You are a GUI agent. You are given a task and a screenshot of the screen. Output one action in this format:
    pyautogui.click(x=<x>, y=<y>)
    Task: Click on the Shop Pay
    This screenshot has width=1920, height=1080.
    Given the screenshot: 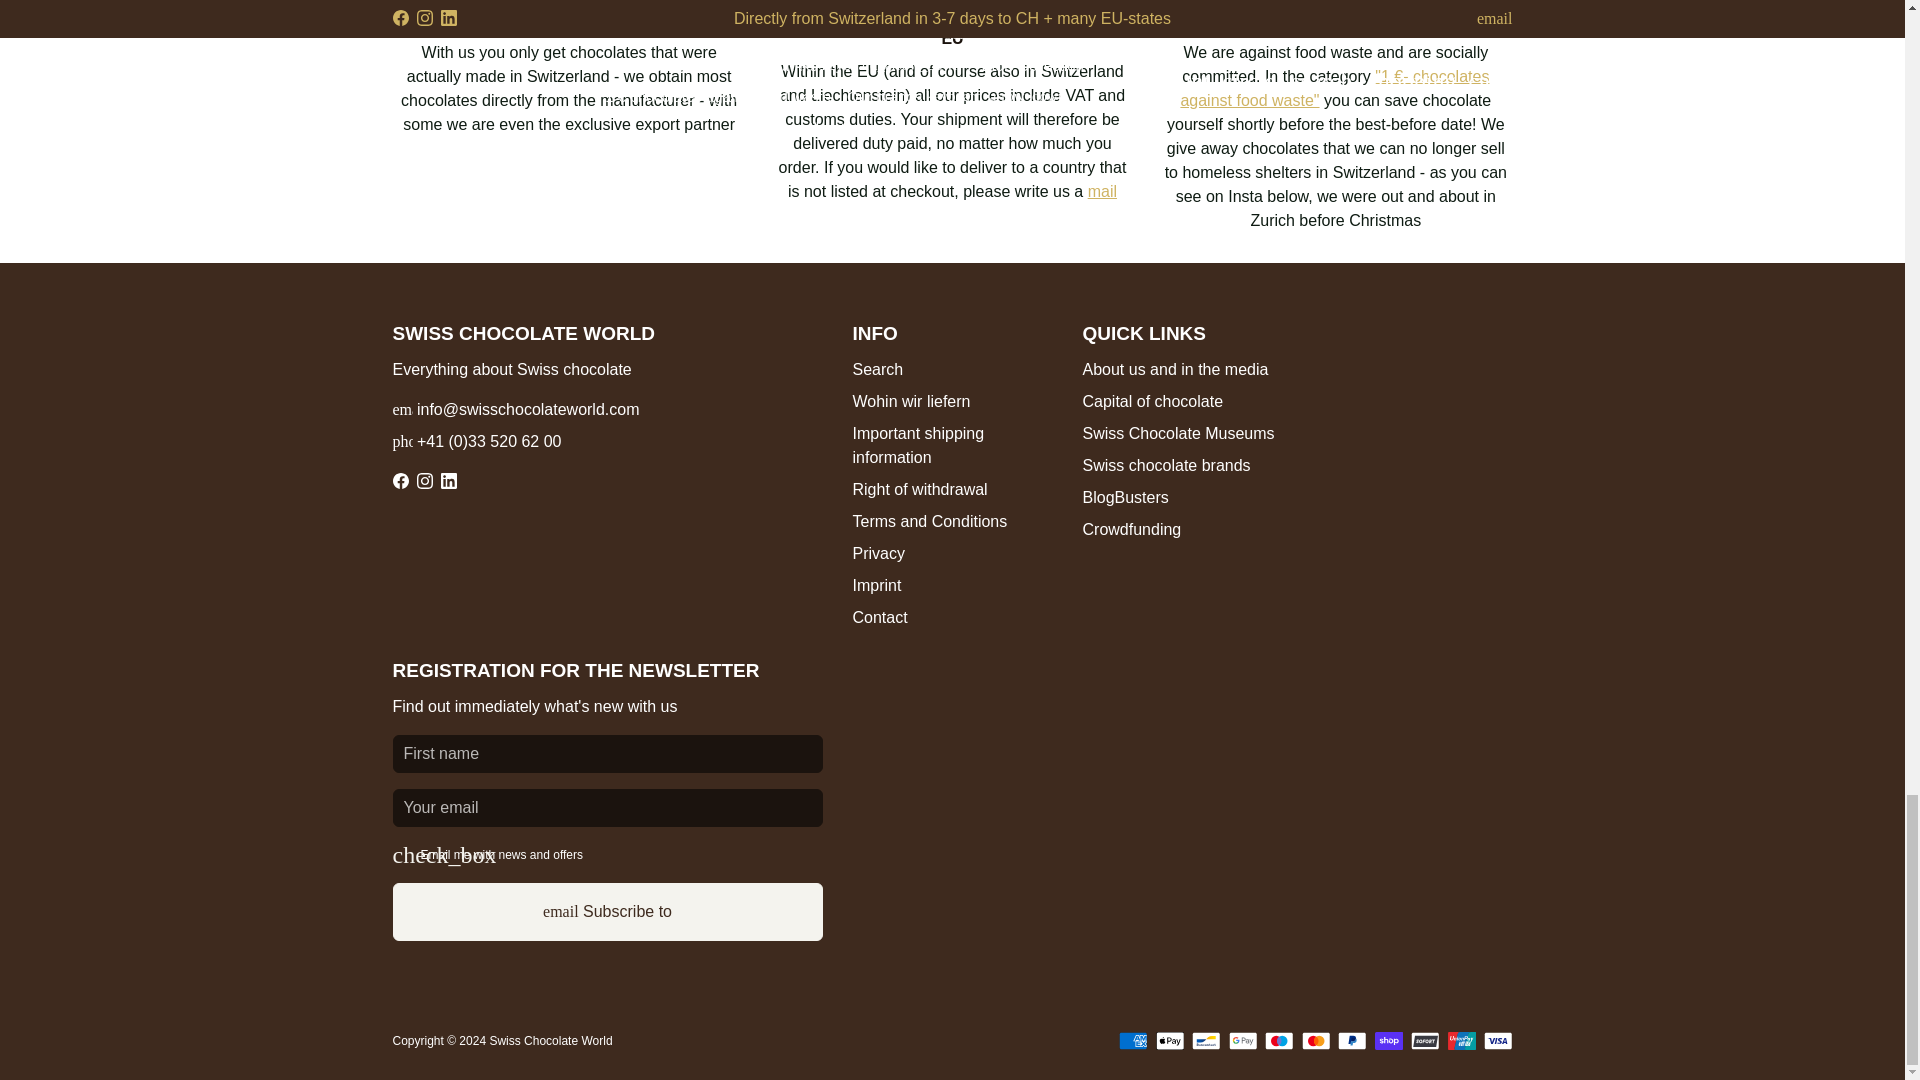 What is the action you would take?
    pyautogui.click(x=1388, y=1040)
    